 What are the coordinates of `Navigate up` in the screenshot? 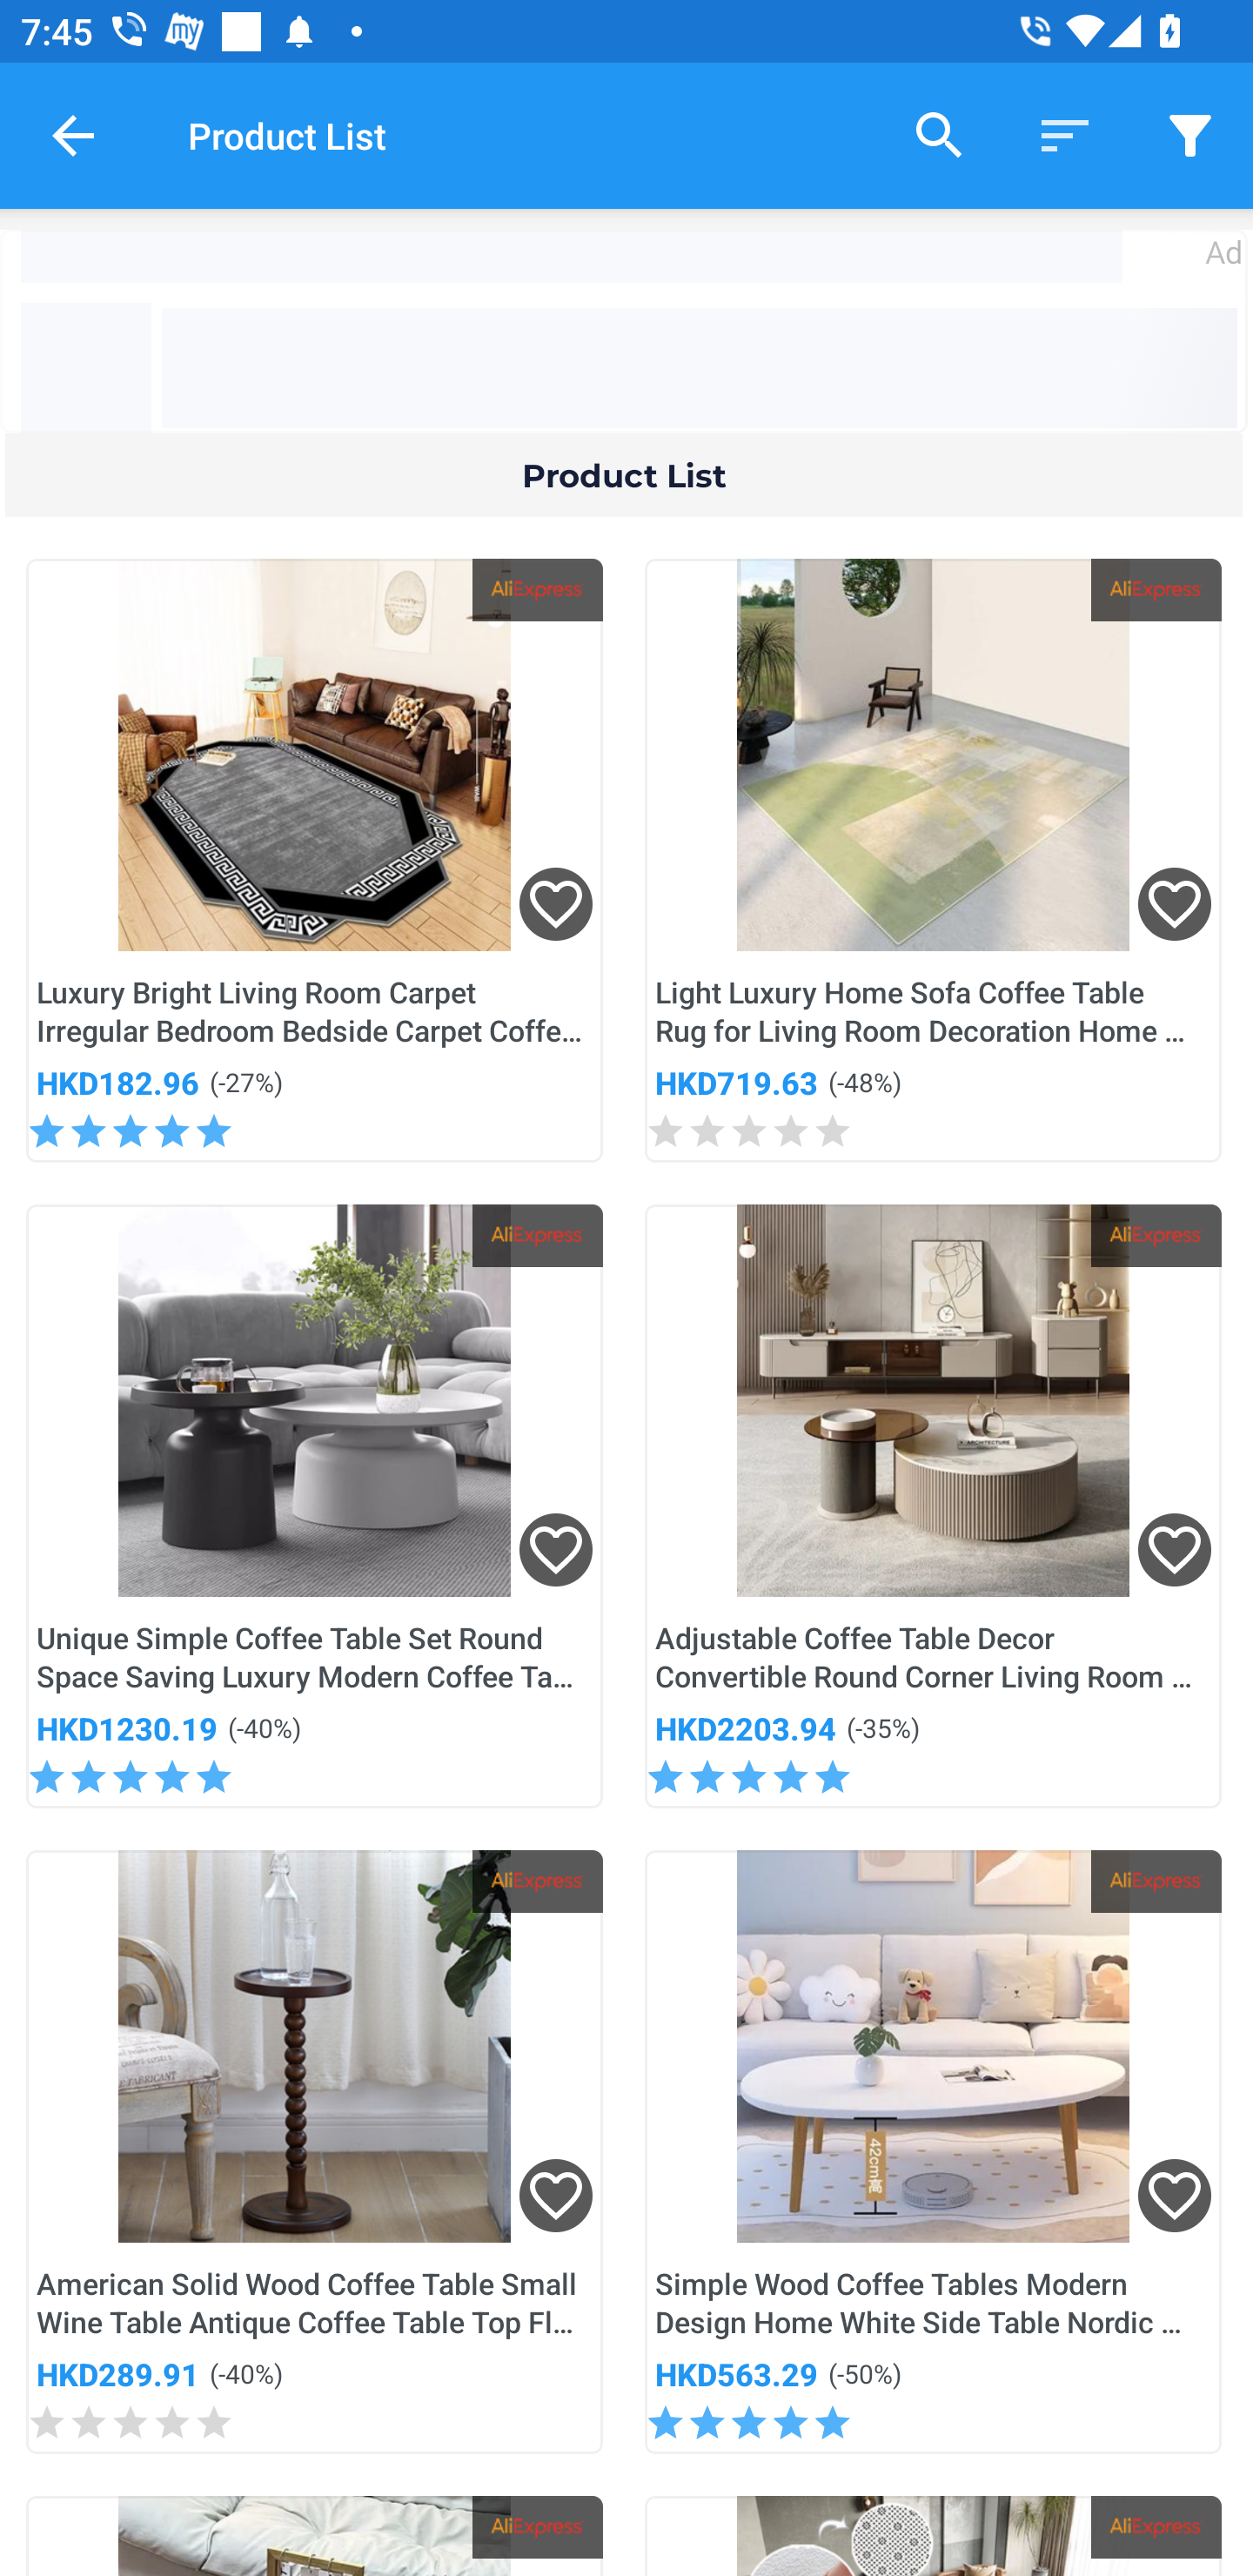 It's located at (73, 135).